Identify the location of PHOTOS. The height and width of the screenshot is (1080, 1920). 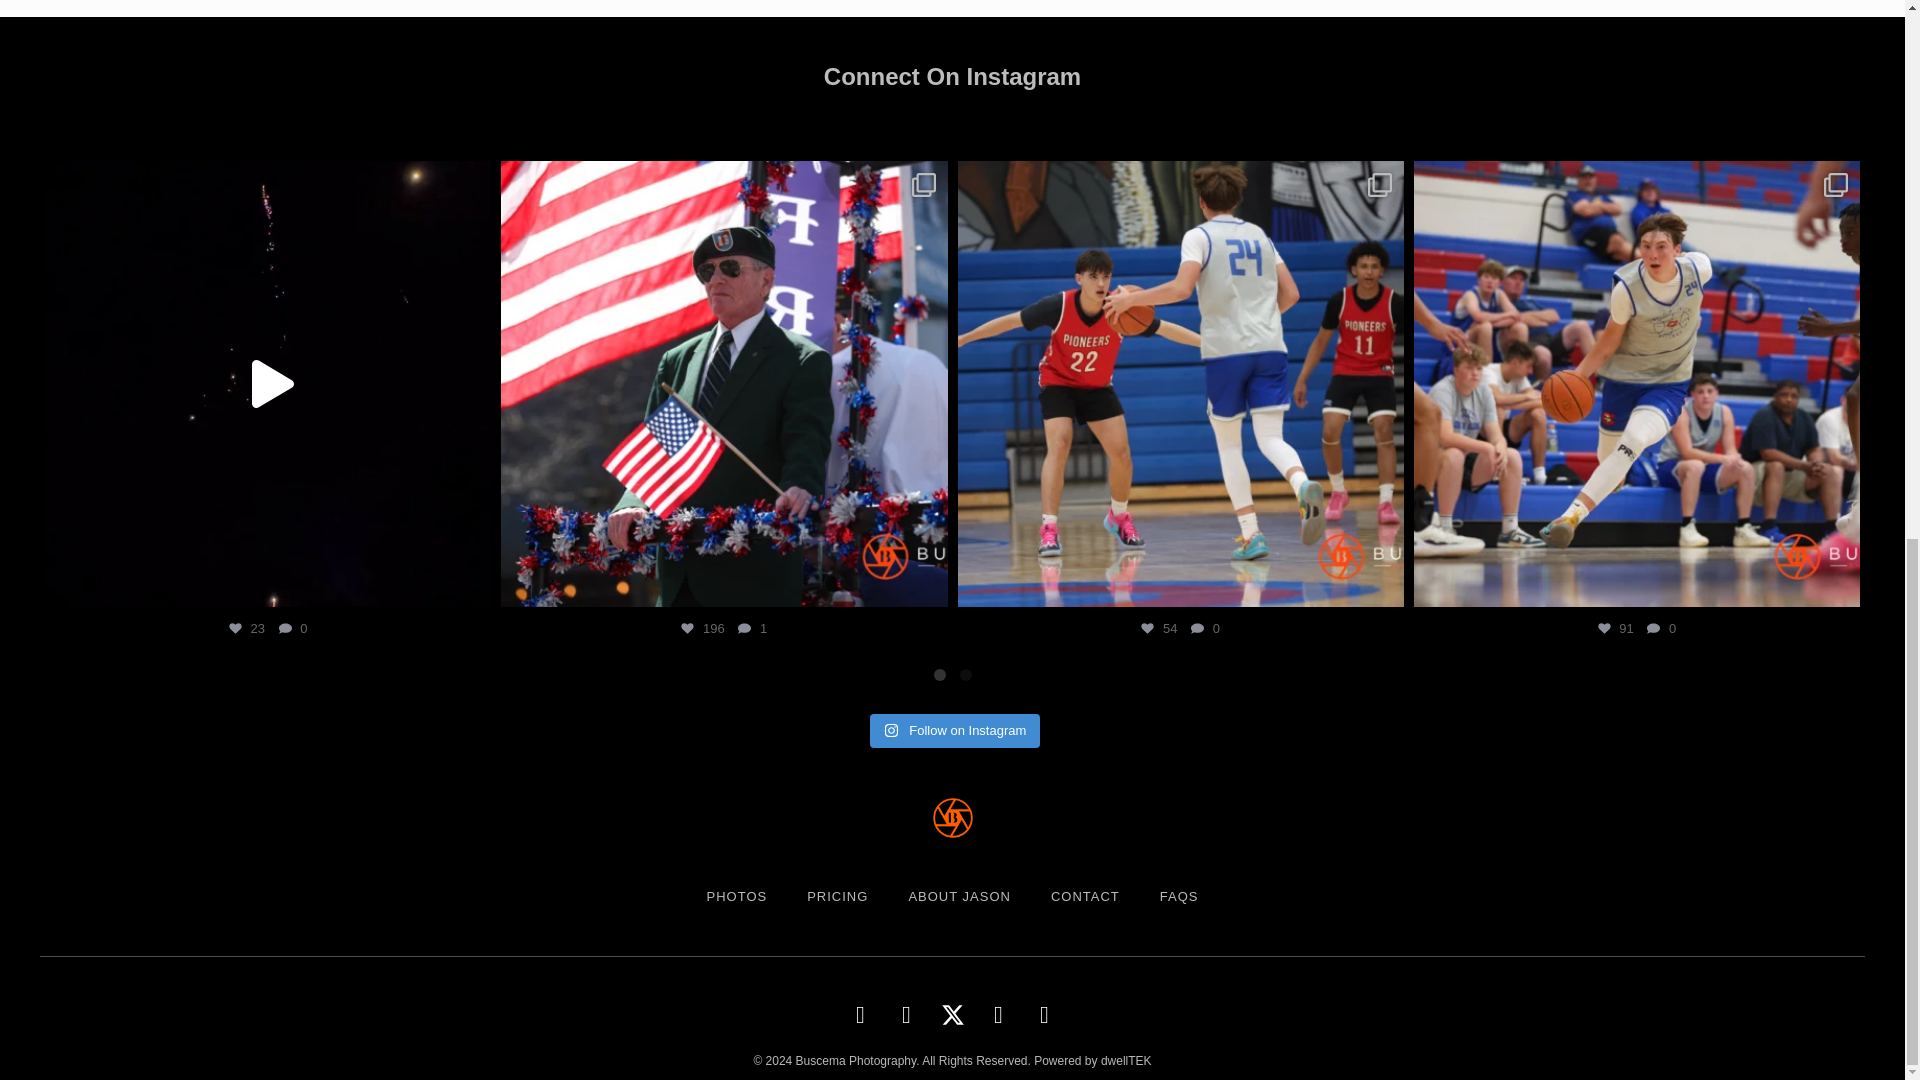
(736, 896).